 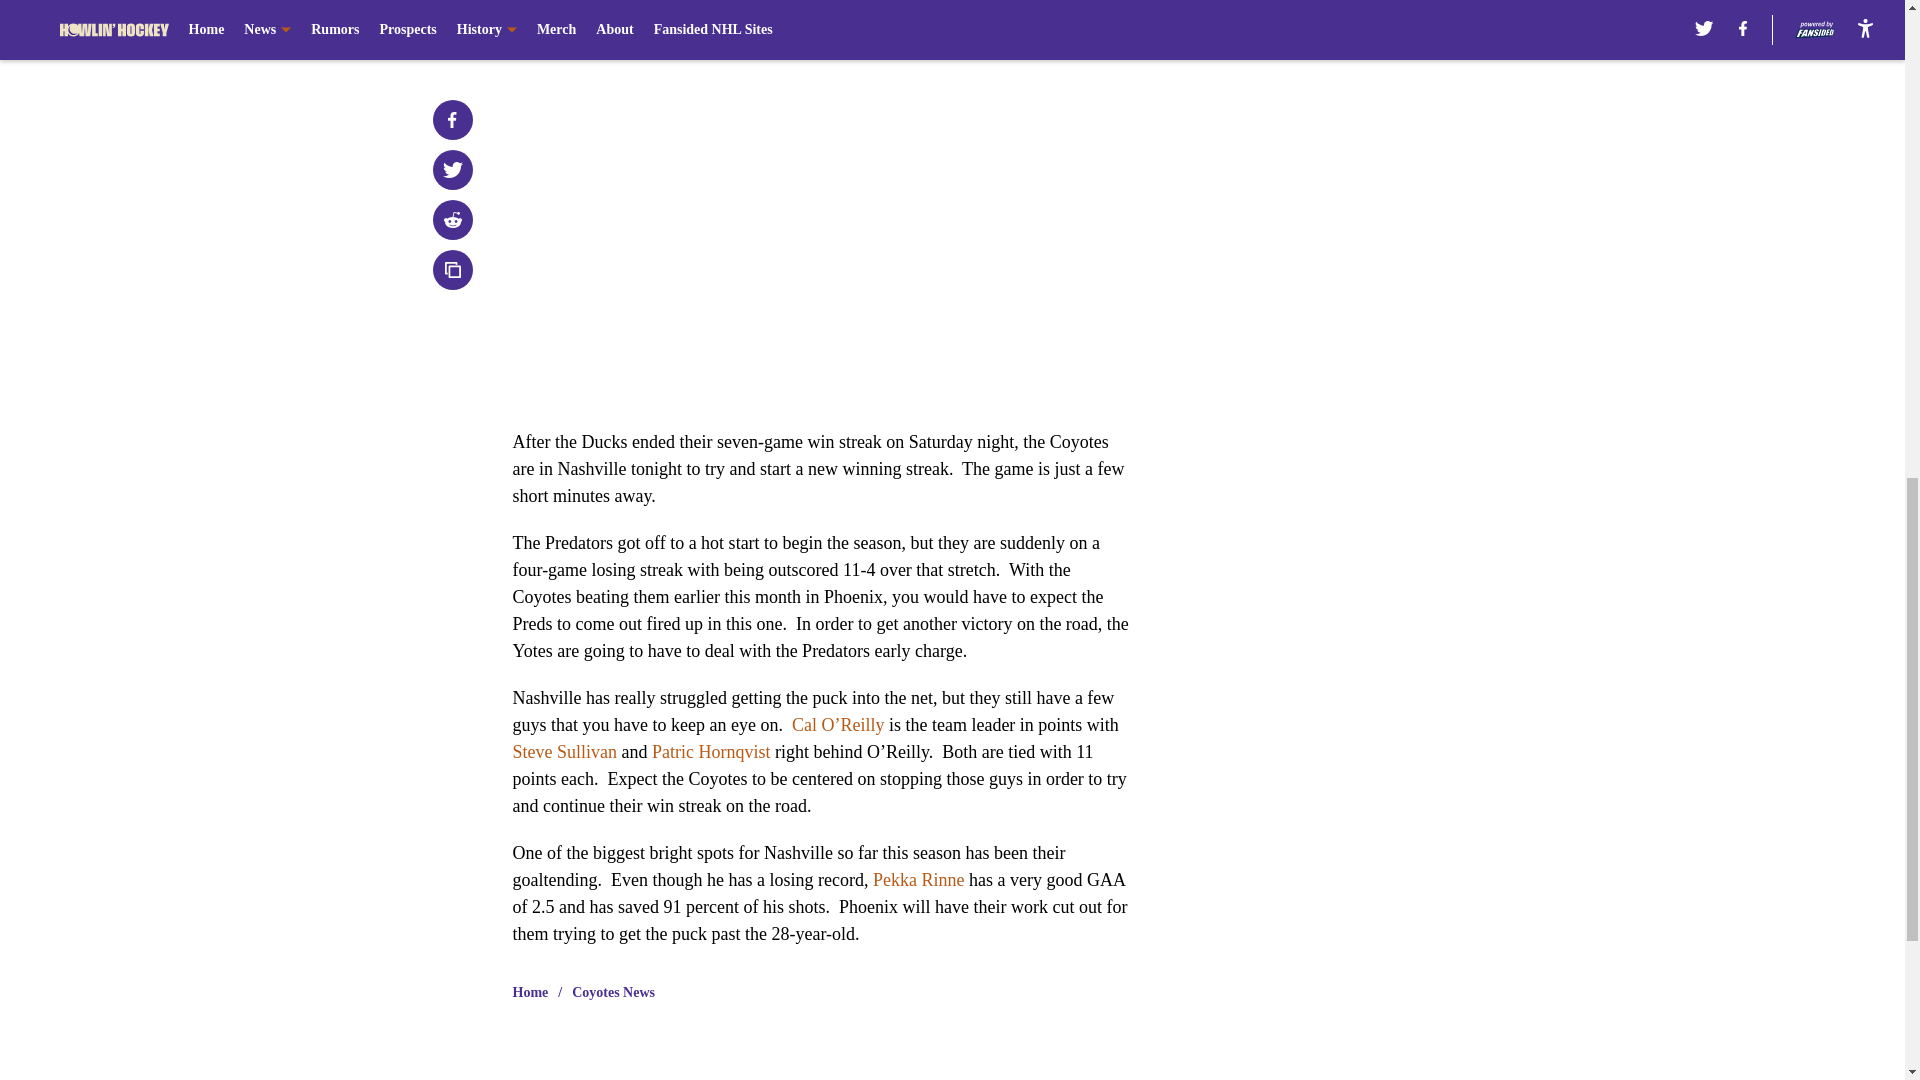 I want to click on Pekka Rinne, so click(x=919, y=880).